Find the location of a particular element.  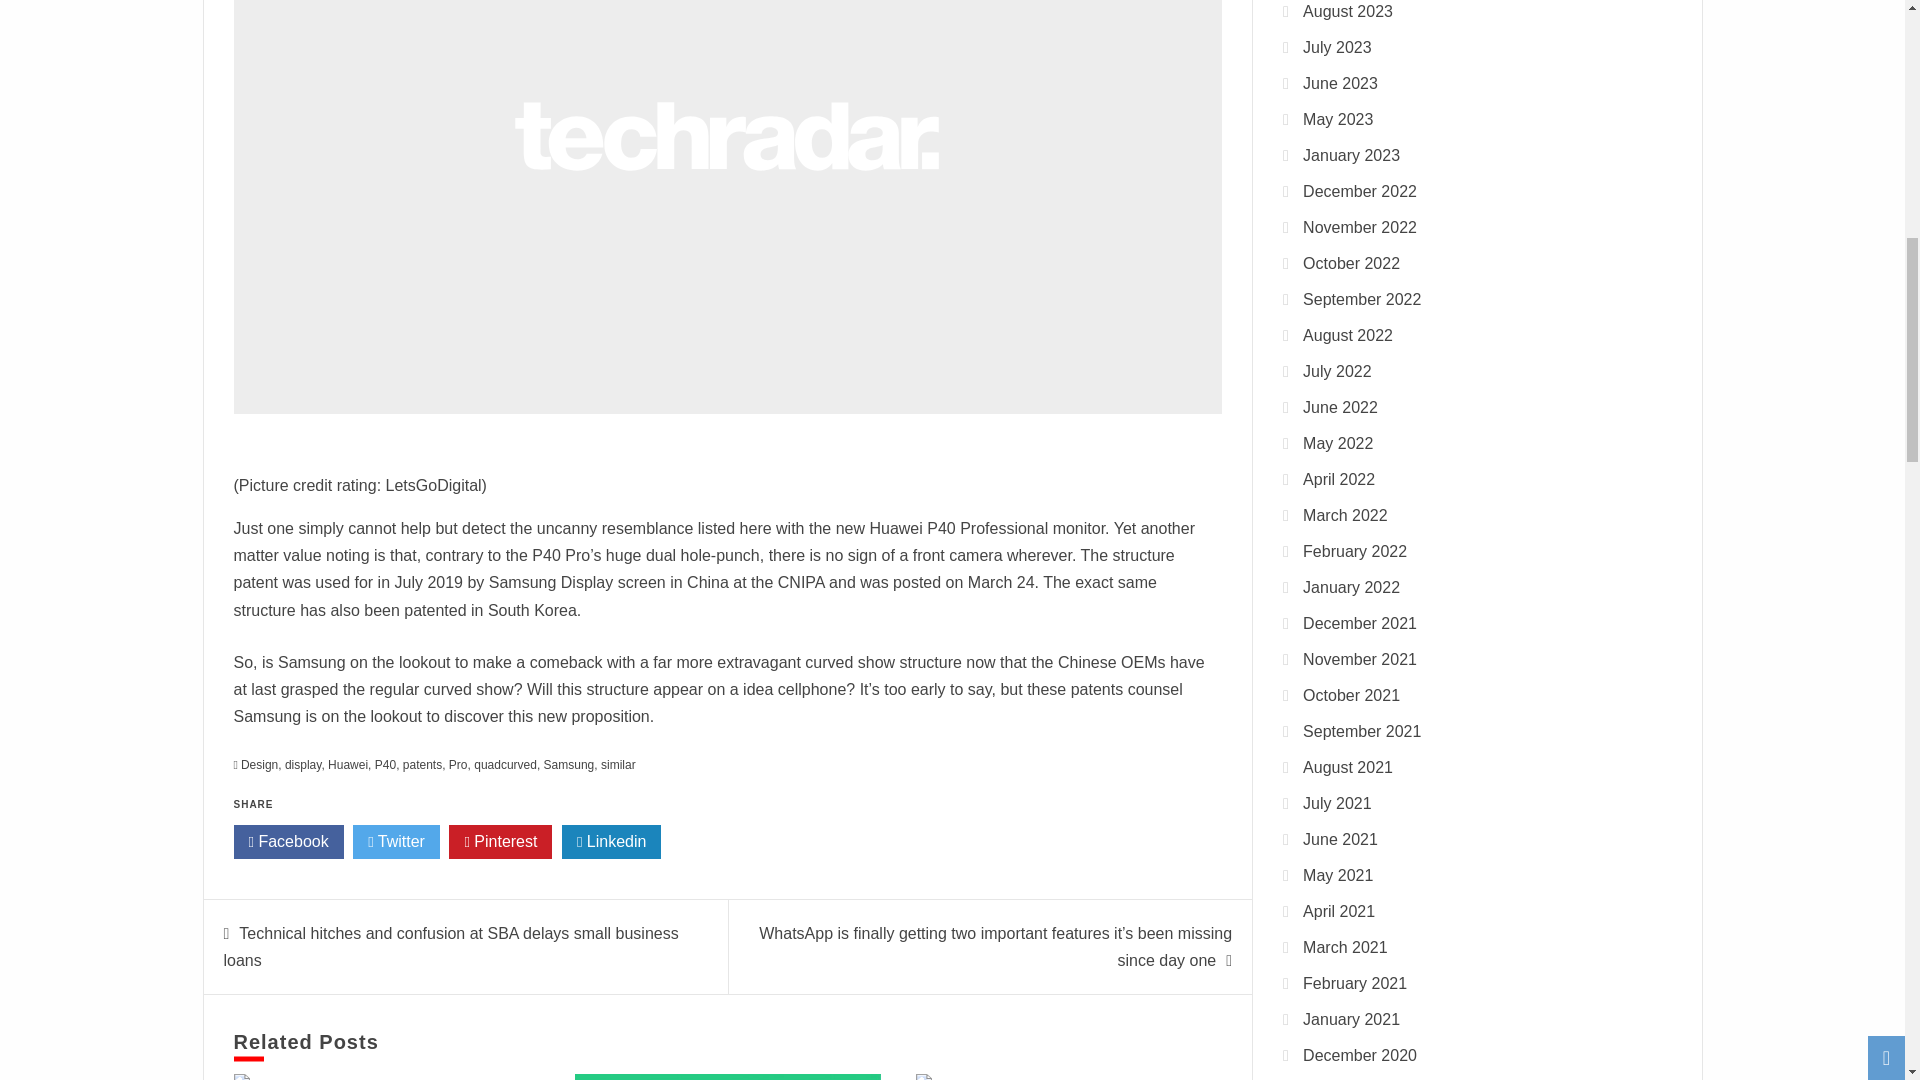

patents is located at coordinates (422, 765).